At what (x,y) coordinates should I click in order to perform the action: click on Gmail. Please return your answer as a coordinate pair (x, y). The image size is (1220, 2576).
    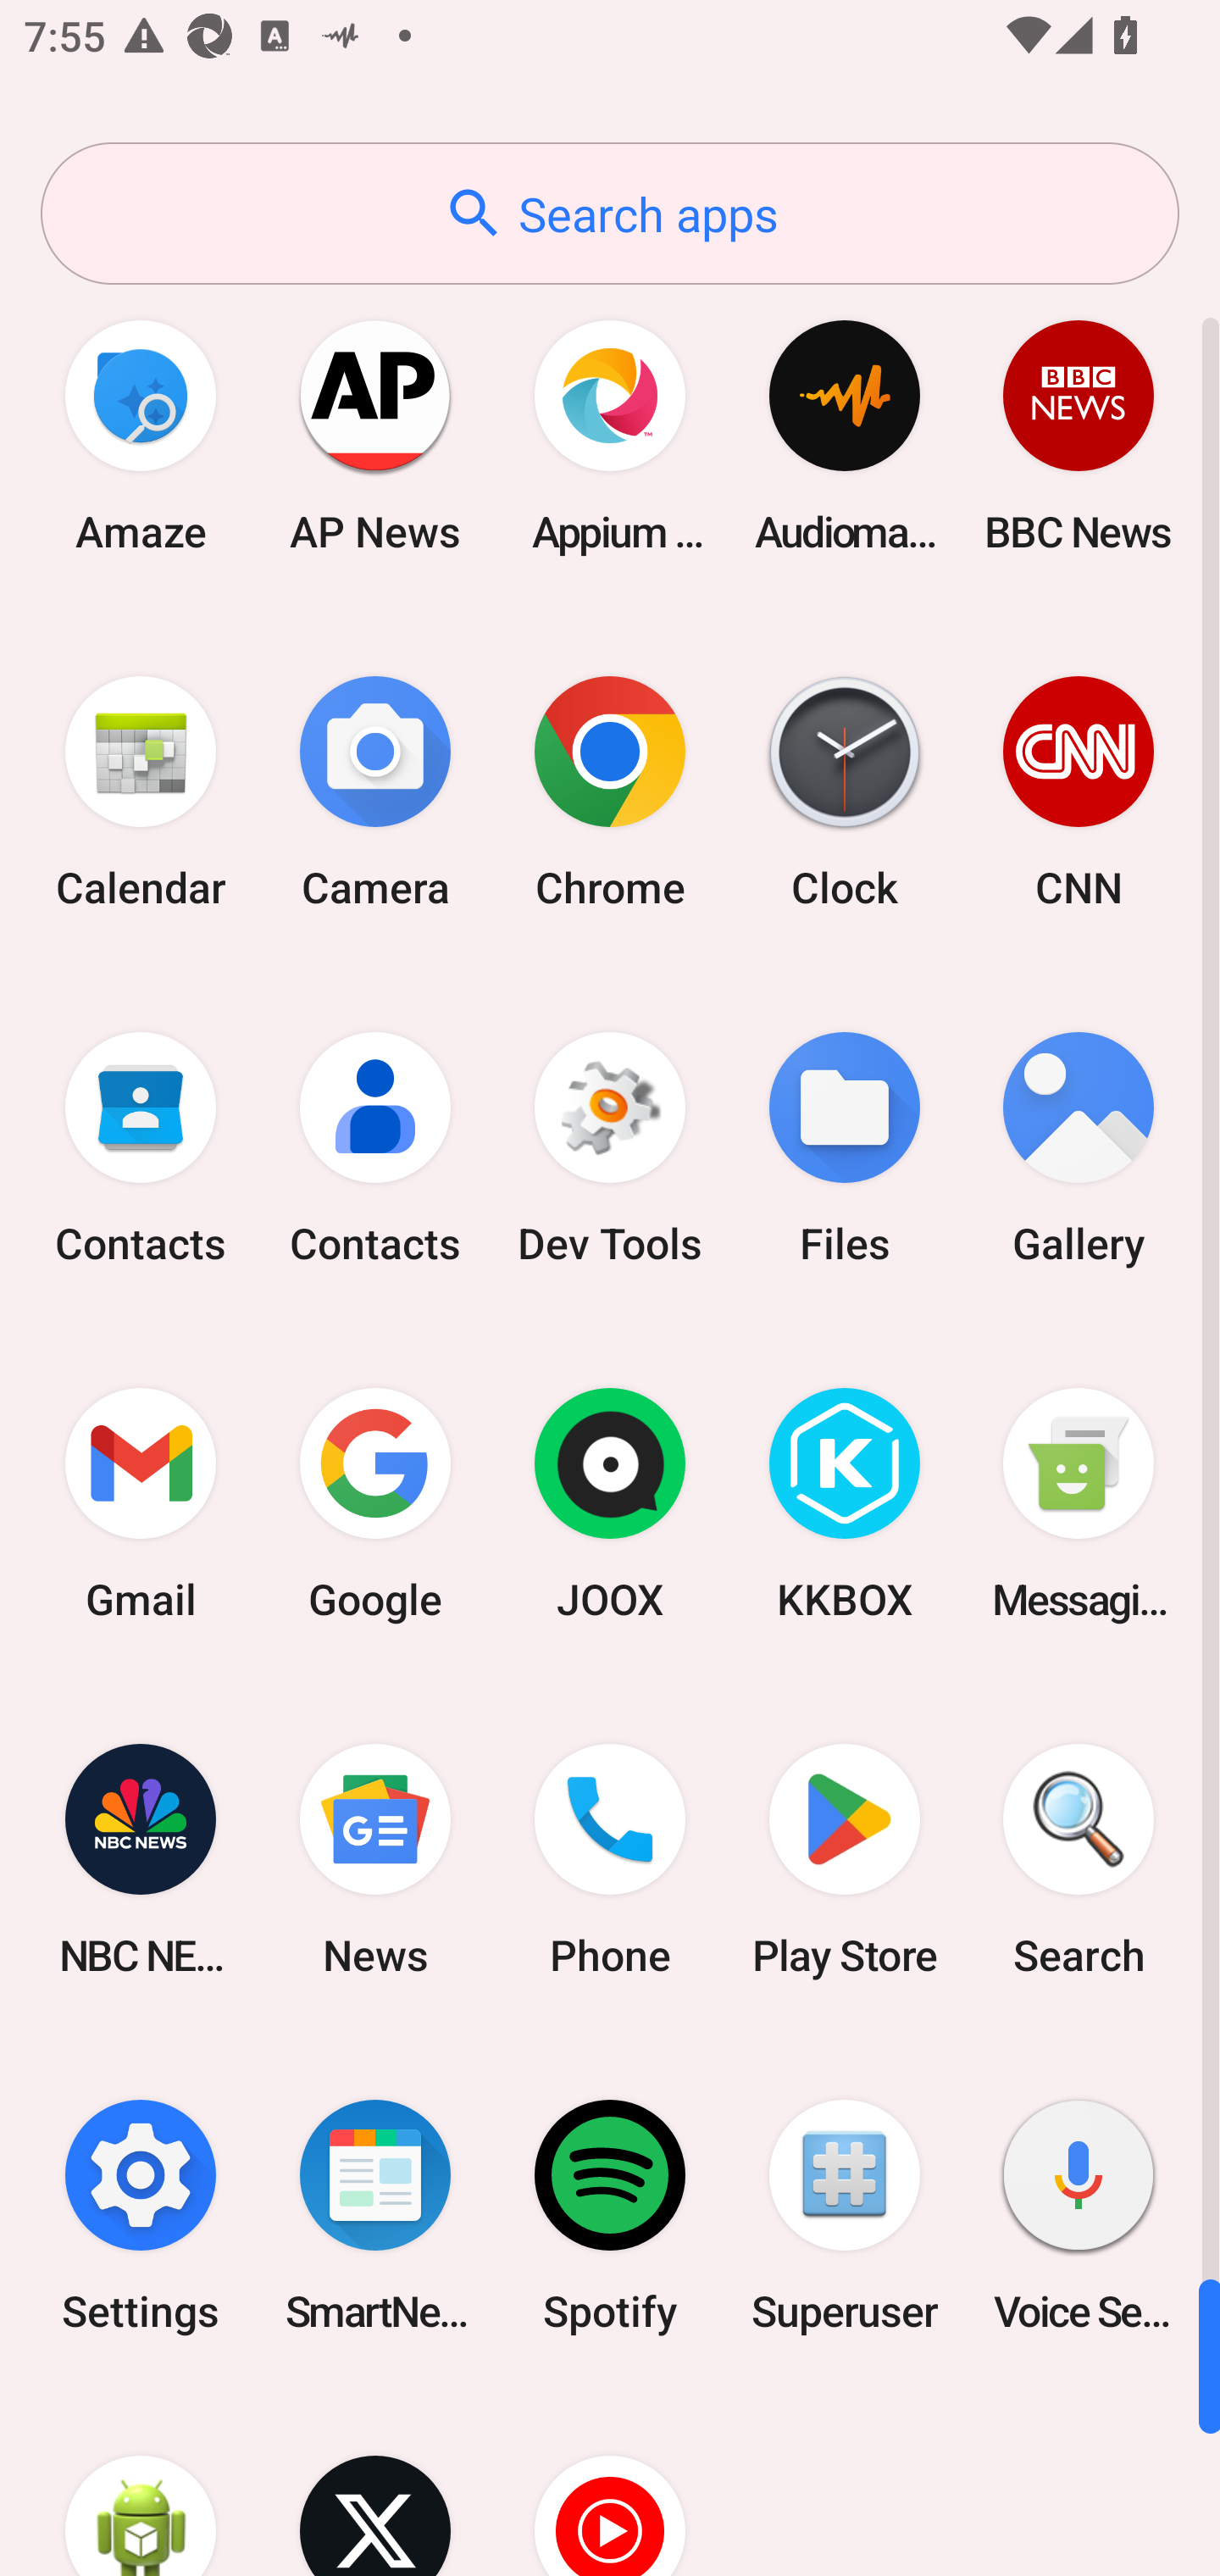
    Looking at the image, I should click on (141, 1504).